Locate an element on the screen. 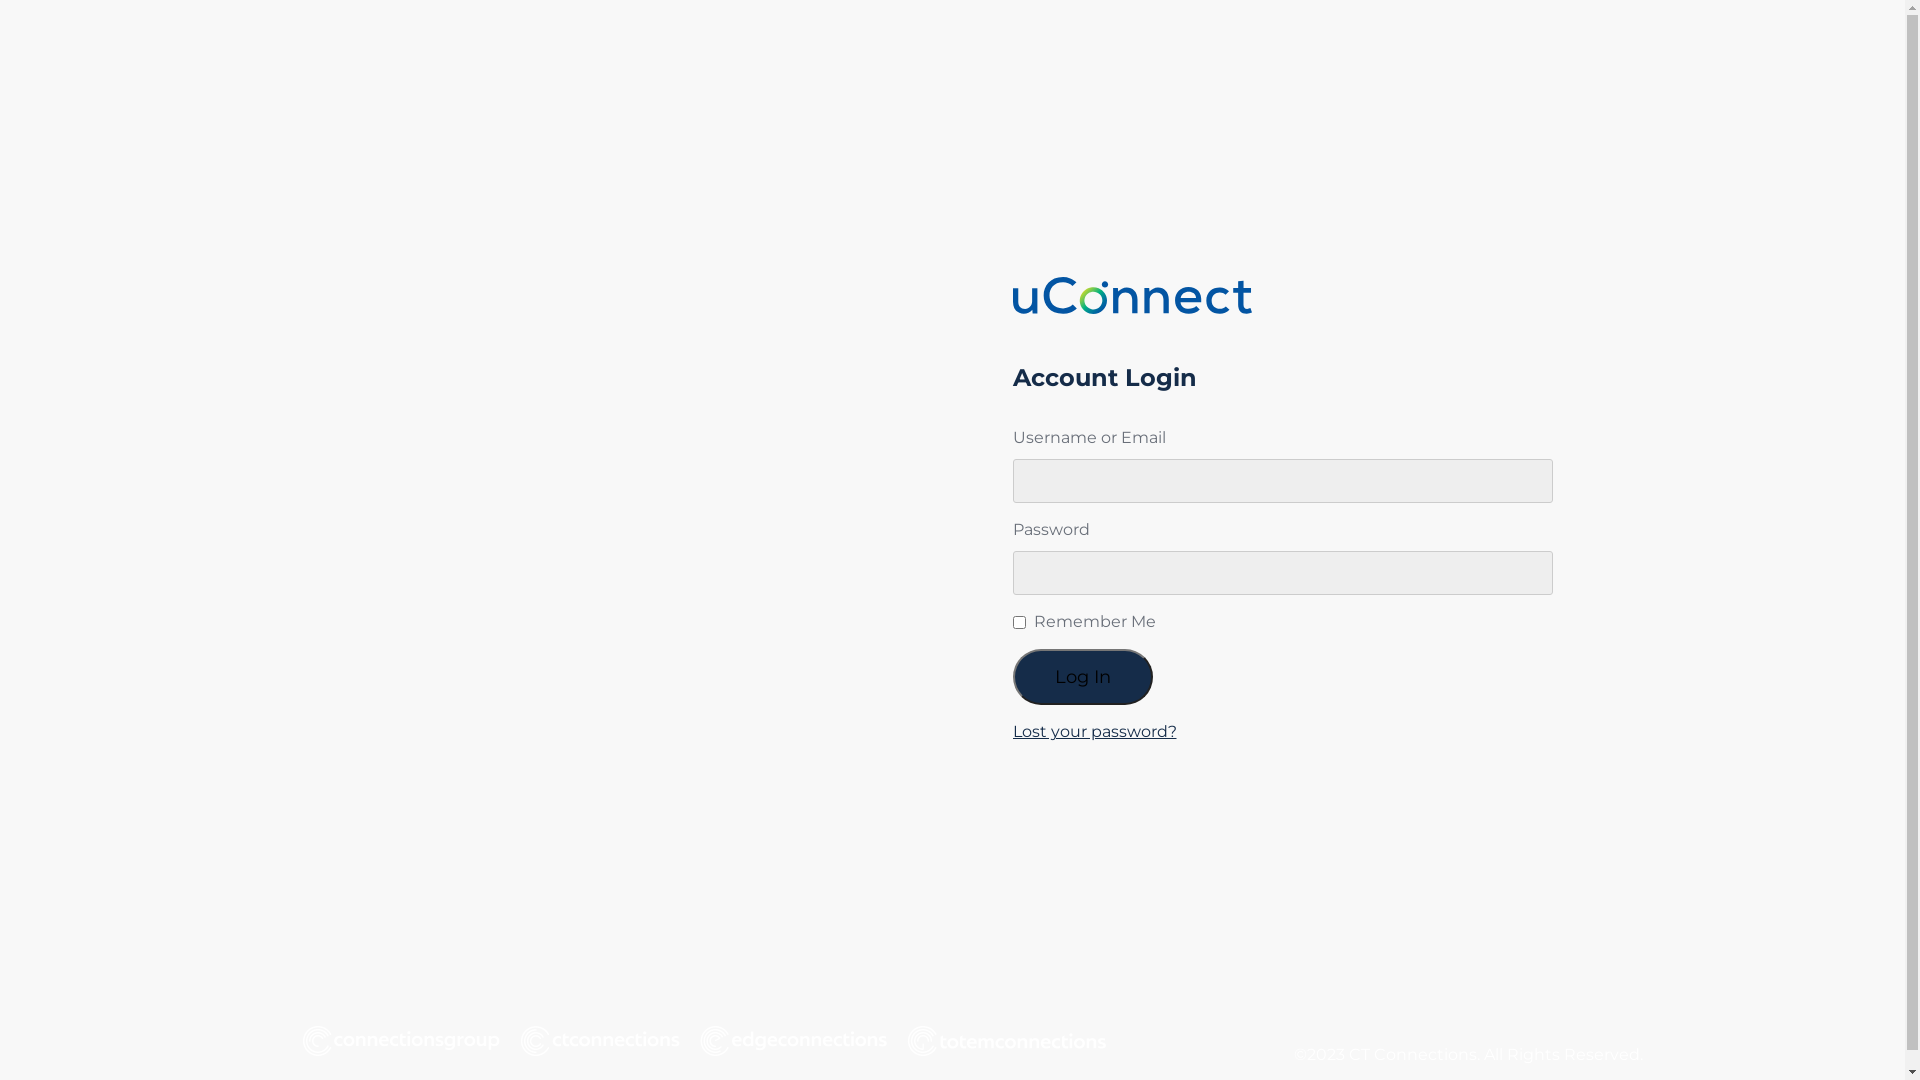  Skip to main content is located at coordinates (8, 8).